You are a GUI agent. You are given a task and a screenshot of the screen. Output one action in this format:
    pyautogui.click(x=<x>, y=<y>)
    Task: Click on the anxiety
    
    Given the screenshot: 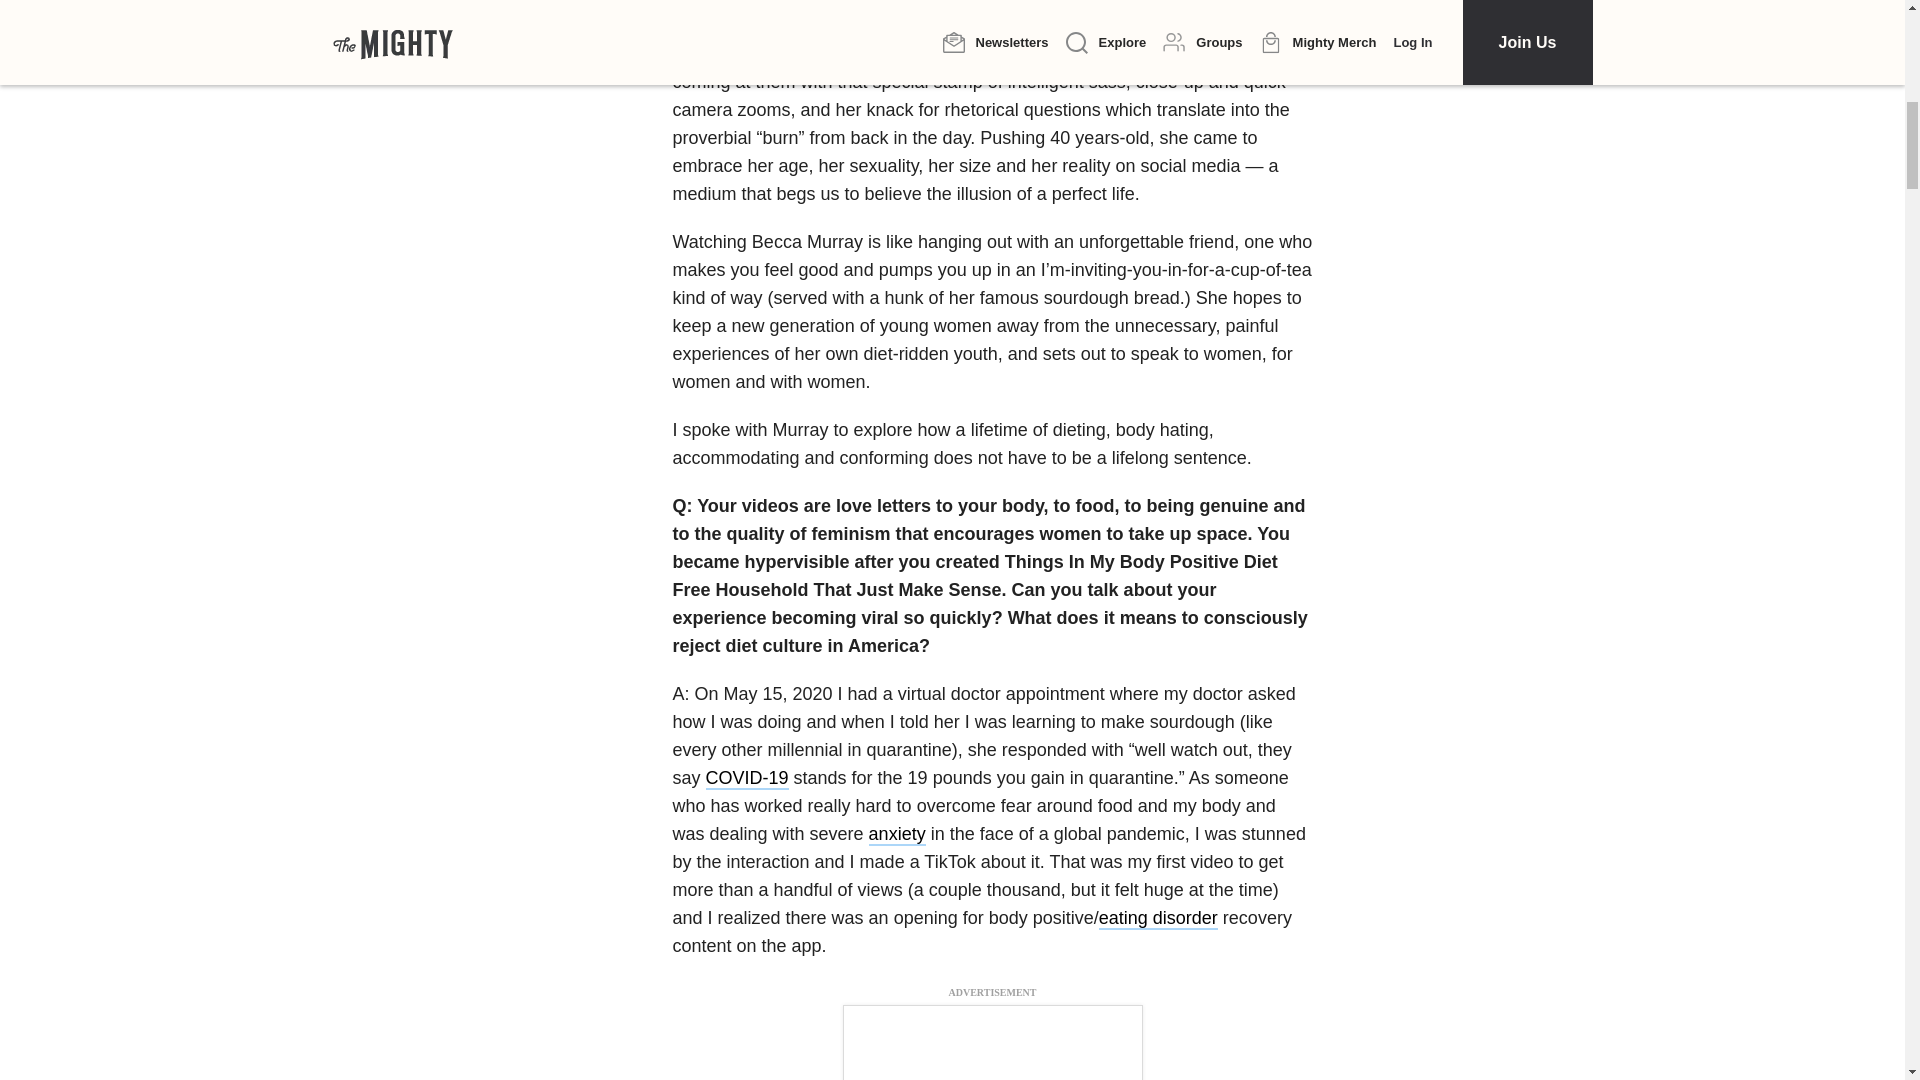 What is the action you would take?
    pyautogui.click(x=897, y=834)
    